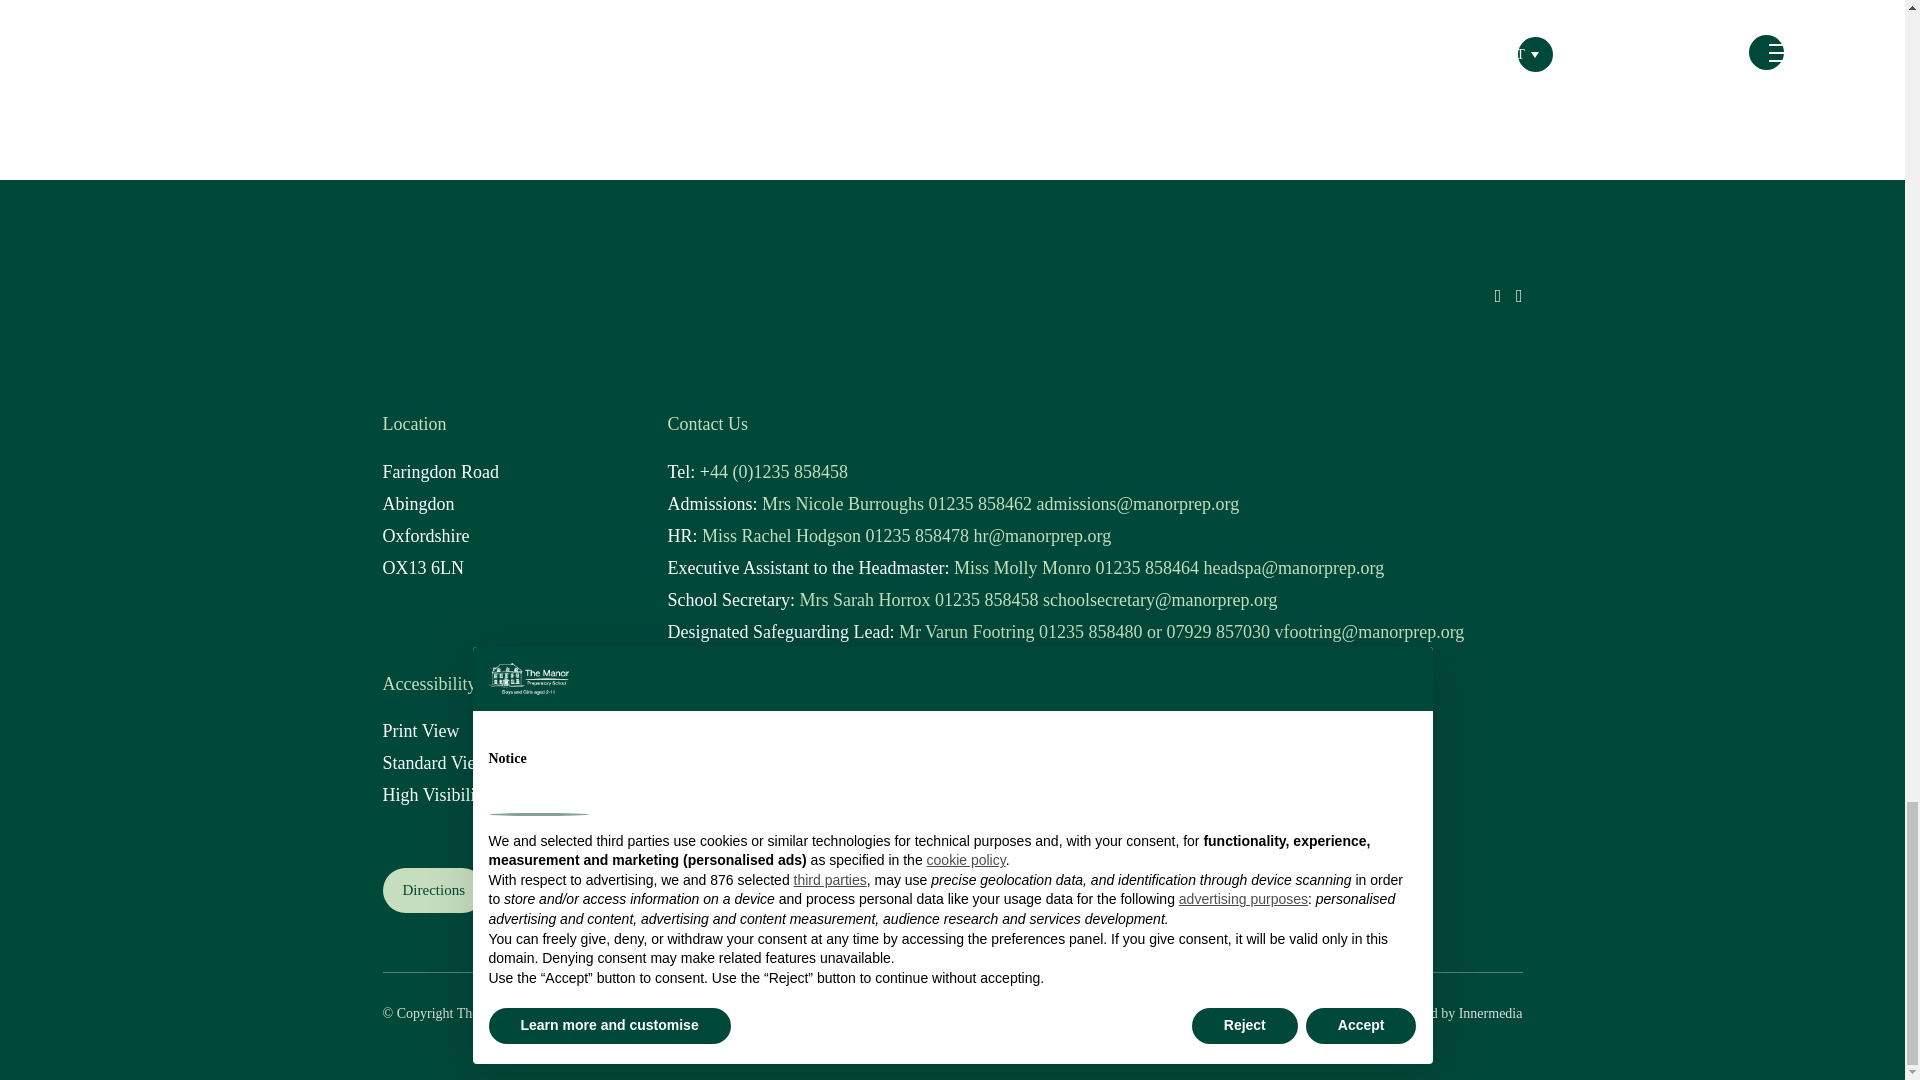 The height and width of the screenshot is (1080, 1920). Describe the element at coordinates (434, 762) in the screenshot. I see `Switch to Standard Visibility` at that location.